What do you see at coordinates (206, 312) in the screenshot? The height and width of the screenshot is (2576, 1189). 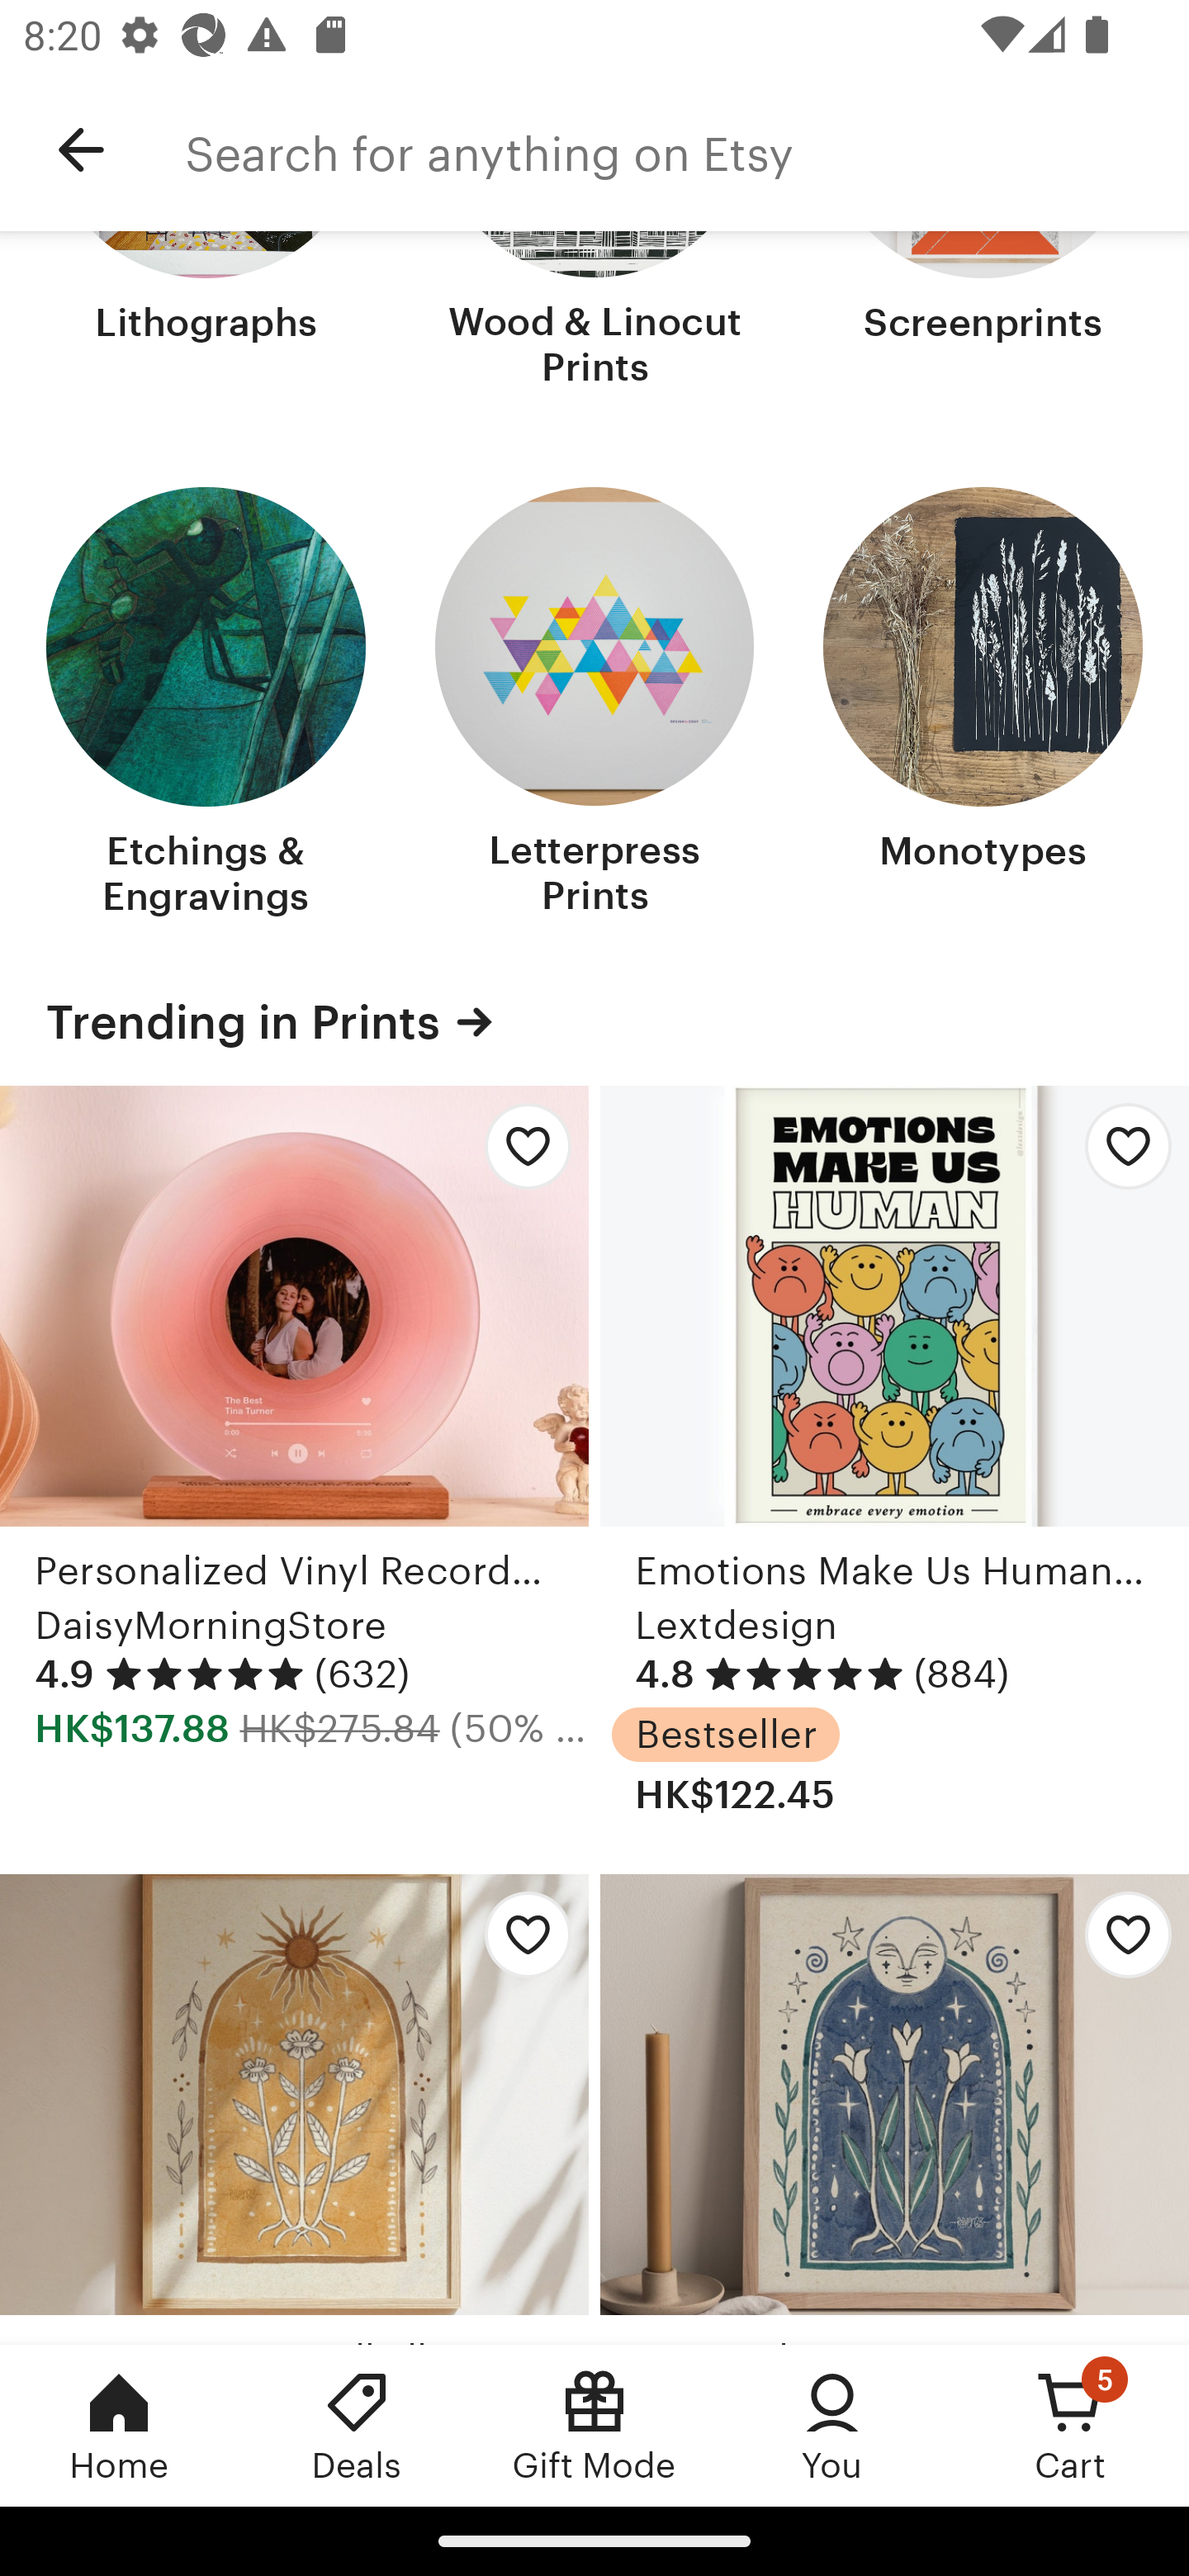 I see `Lithographs` at bounding box center [206, 312].